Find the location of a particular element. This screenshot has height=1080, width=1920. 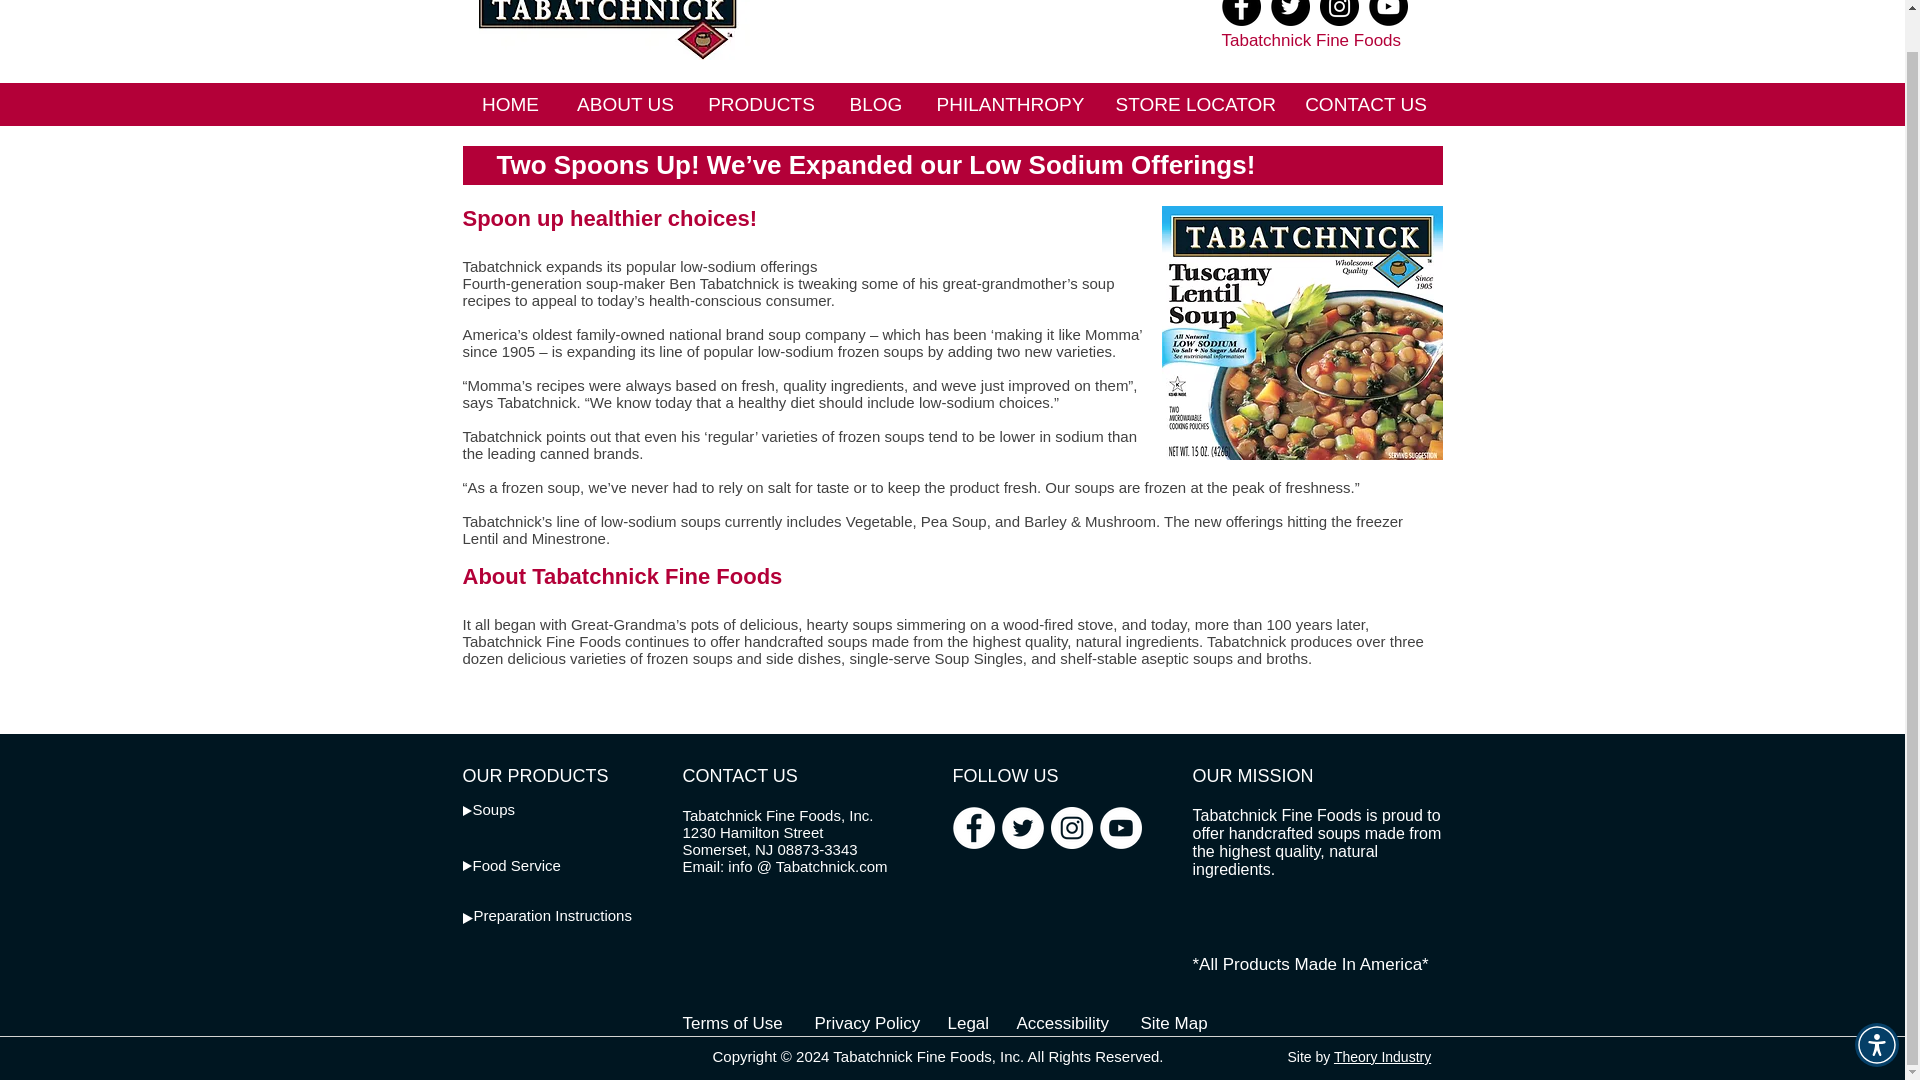

Theory Industry is located at coordinates (1382, 1056).